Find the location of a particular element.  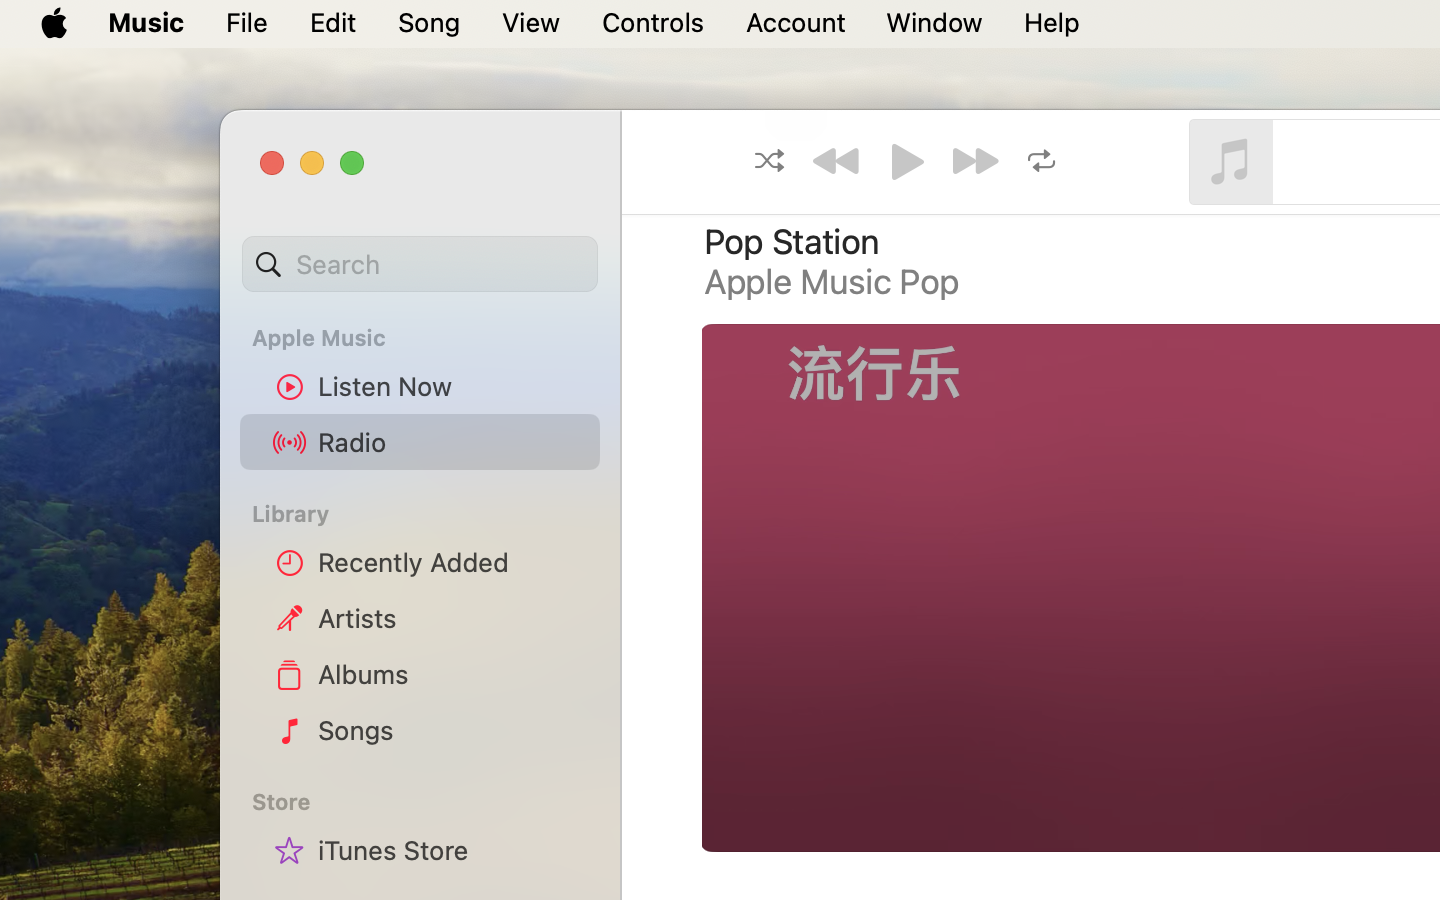

Pop Station is located at coordinates (792, 242).